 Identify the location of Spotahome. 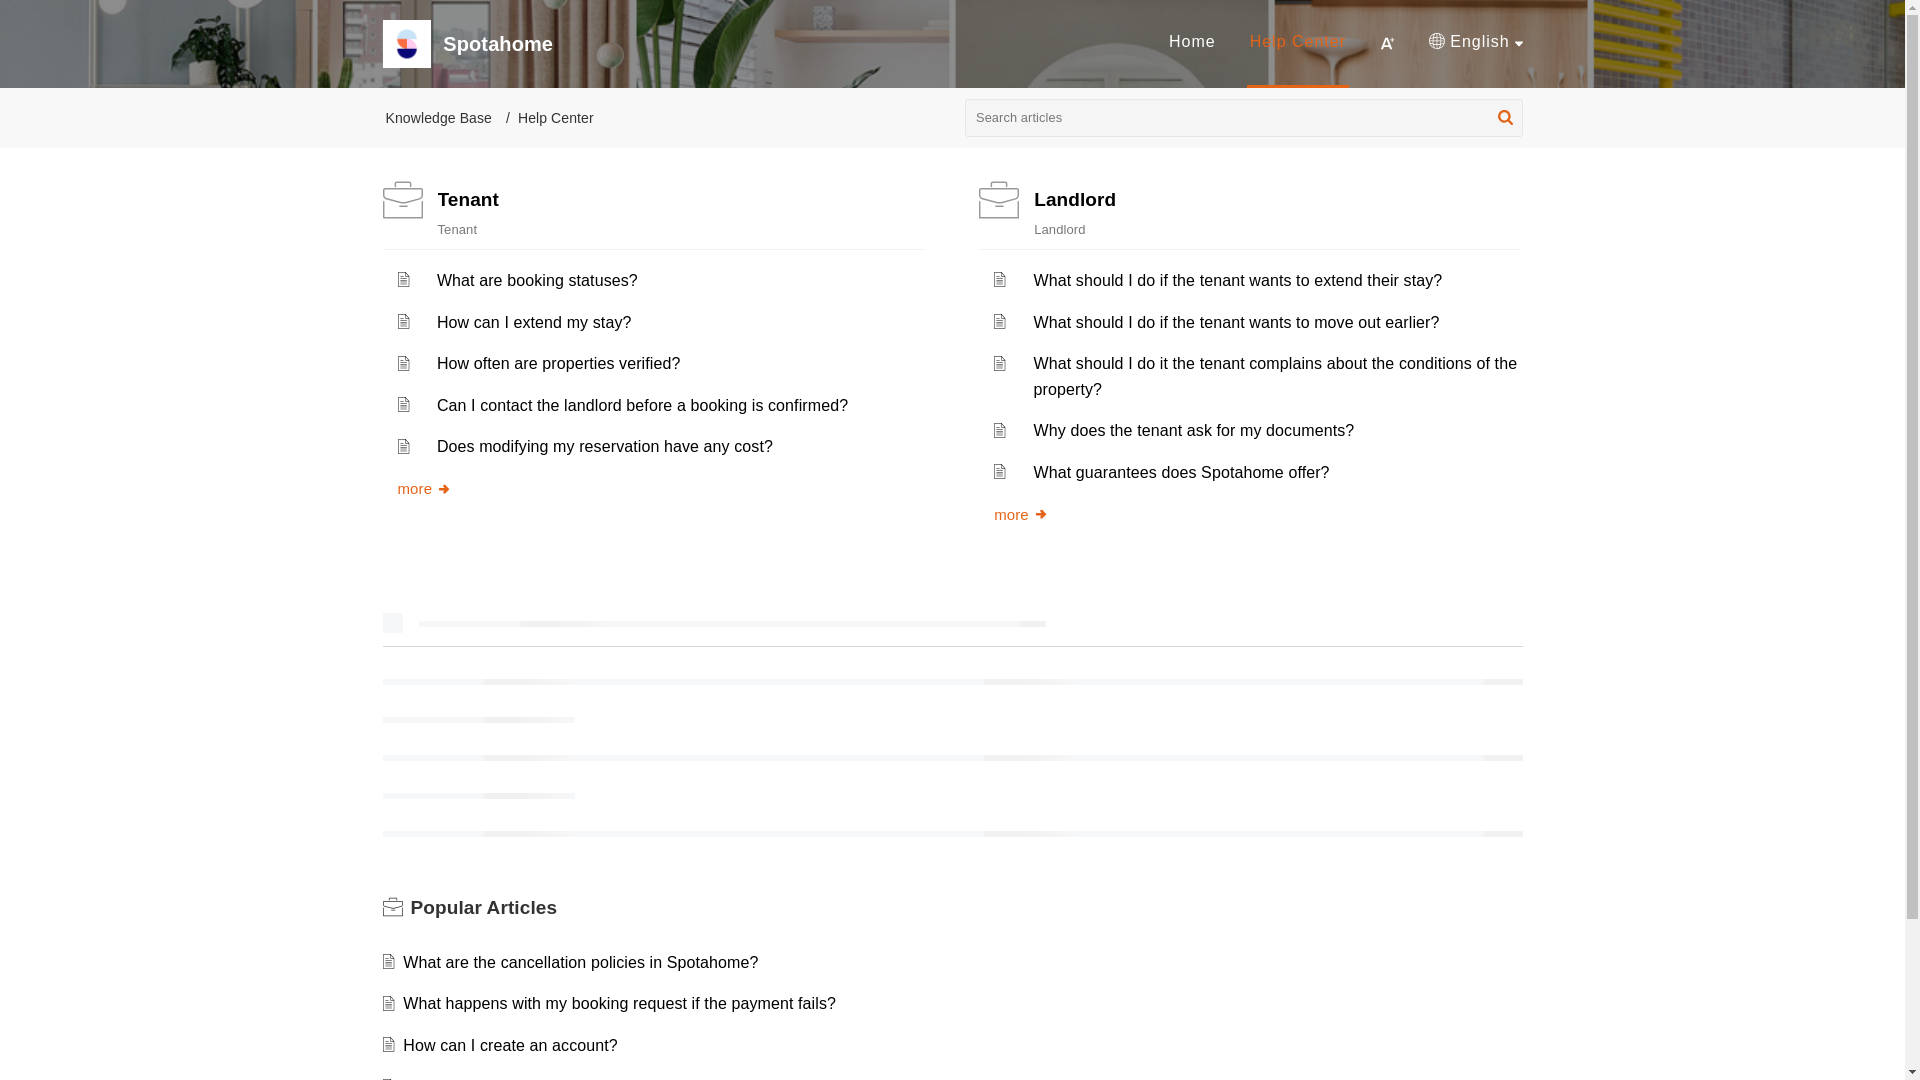
(798, 44).